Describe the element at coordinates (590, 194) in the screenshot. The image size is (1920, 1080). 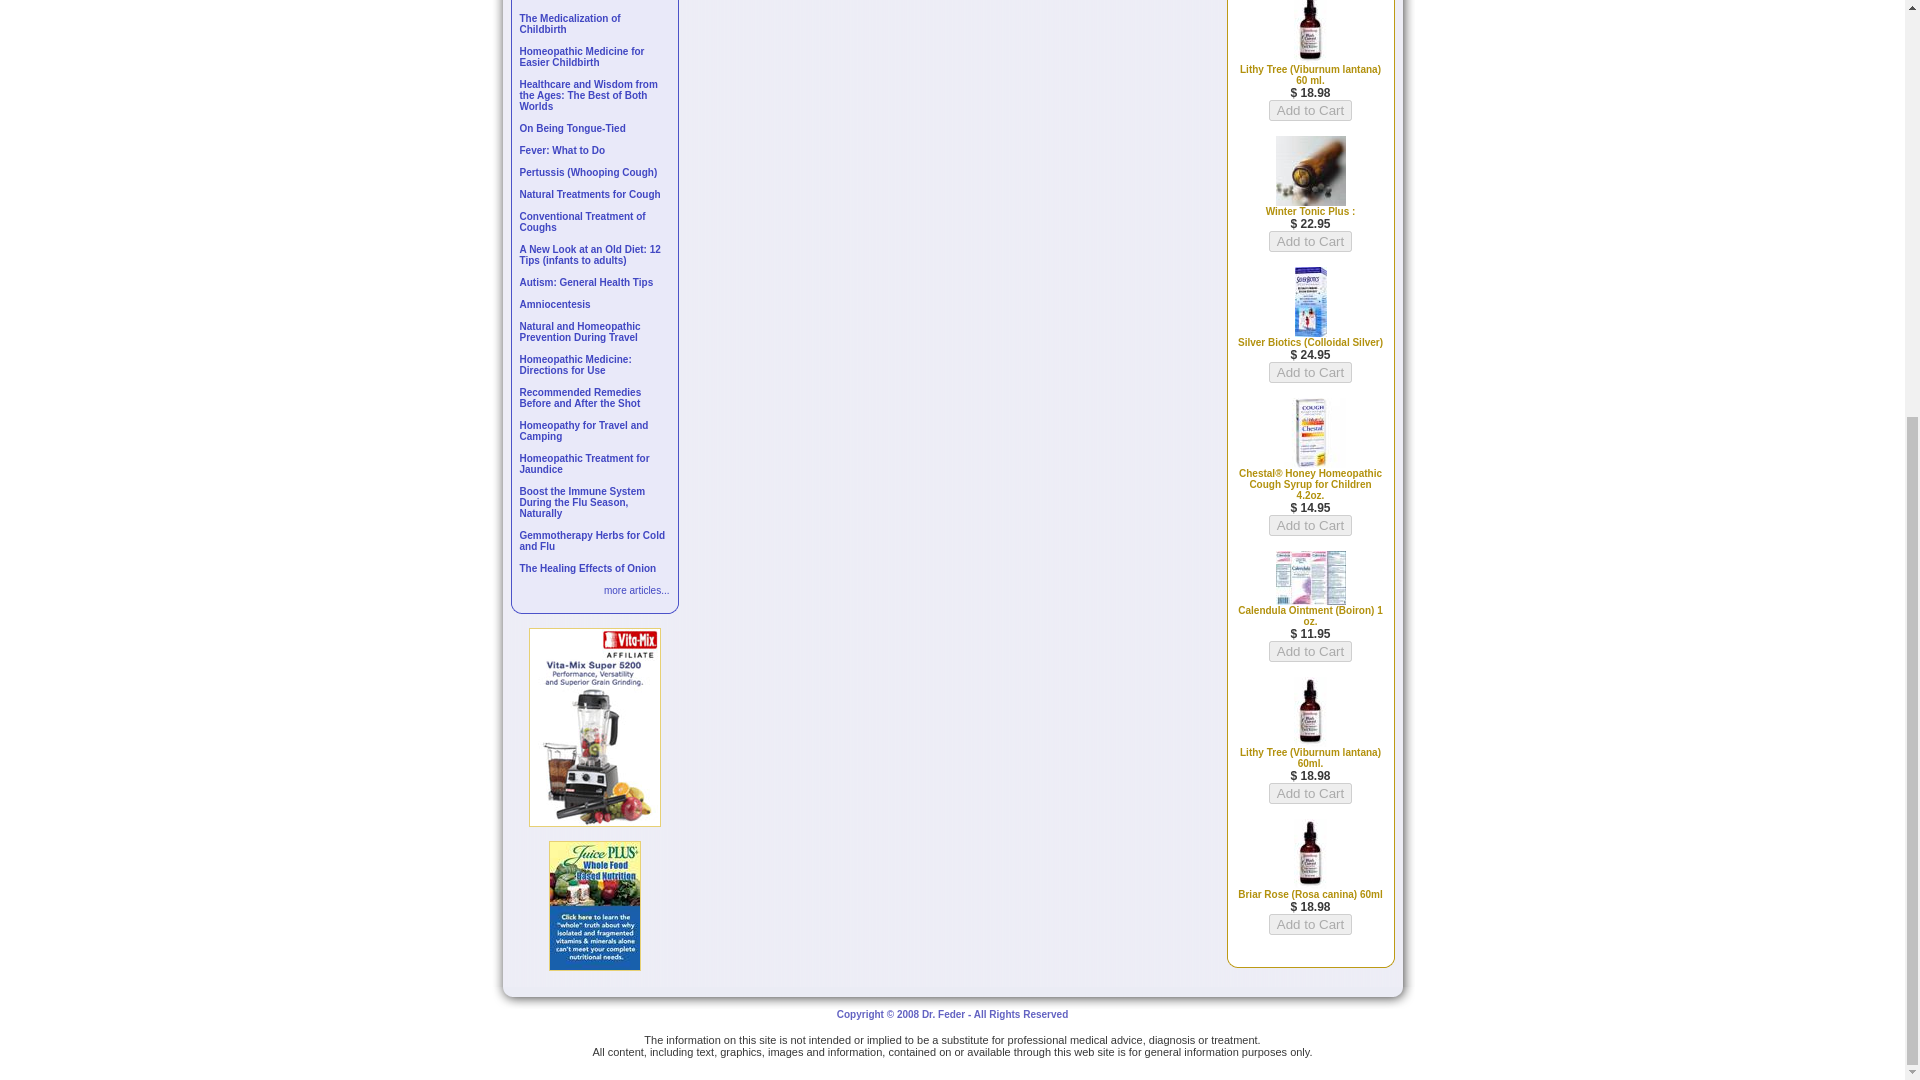
I see `Natural Treatments for Cough` at that location.